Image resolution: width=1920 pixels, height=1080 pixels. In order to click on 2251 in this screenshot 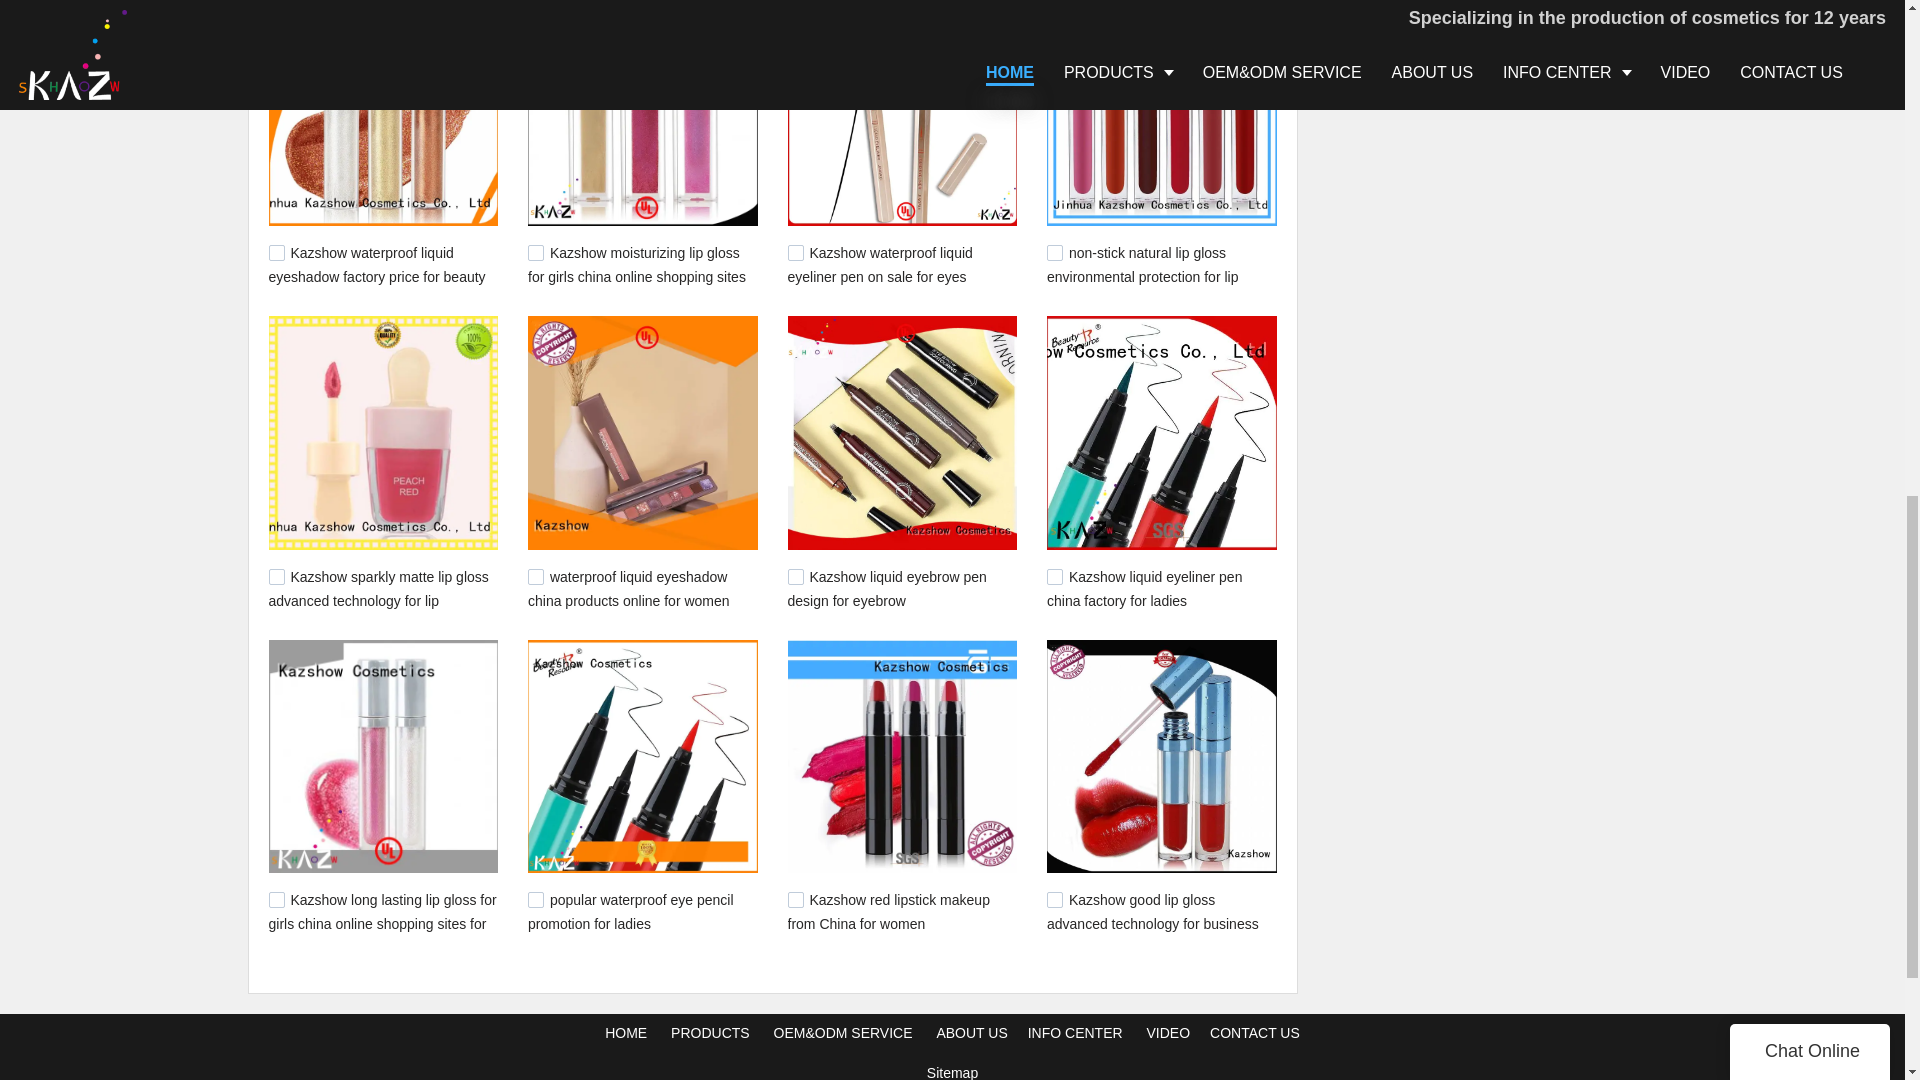, I will do `click(796, 900)`.